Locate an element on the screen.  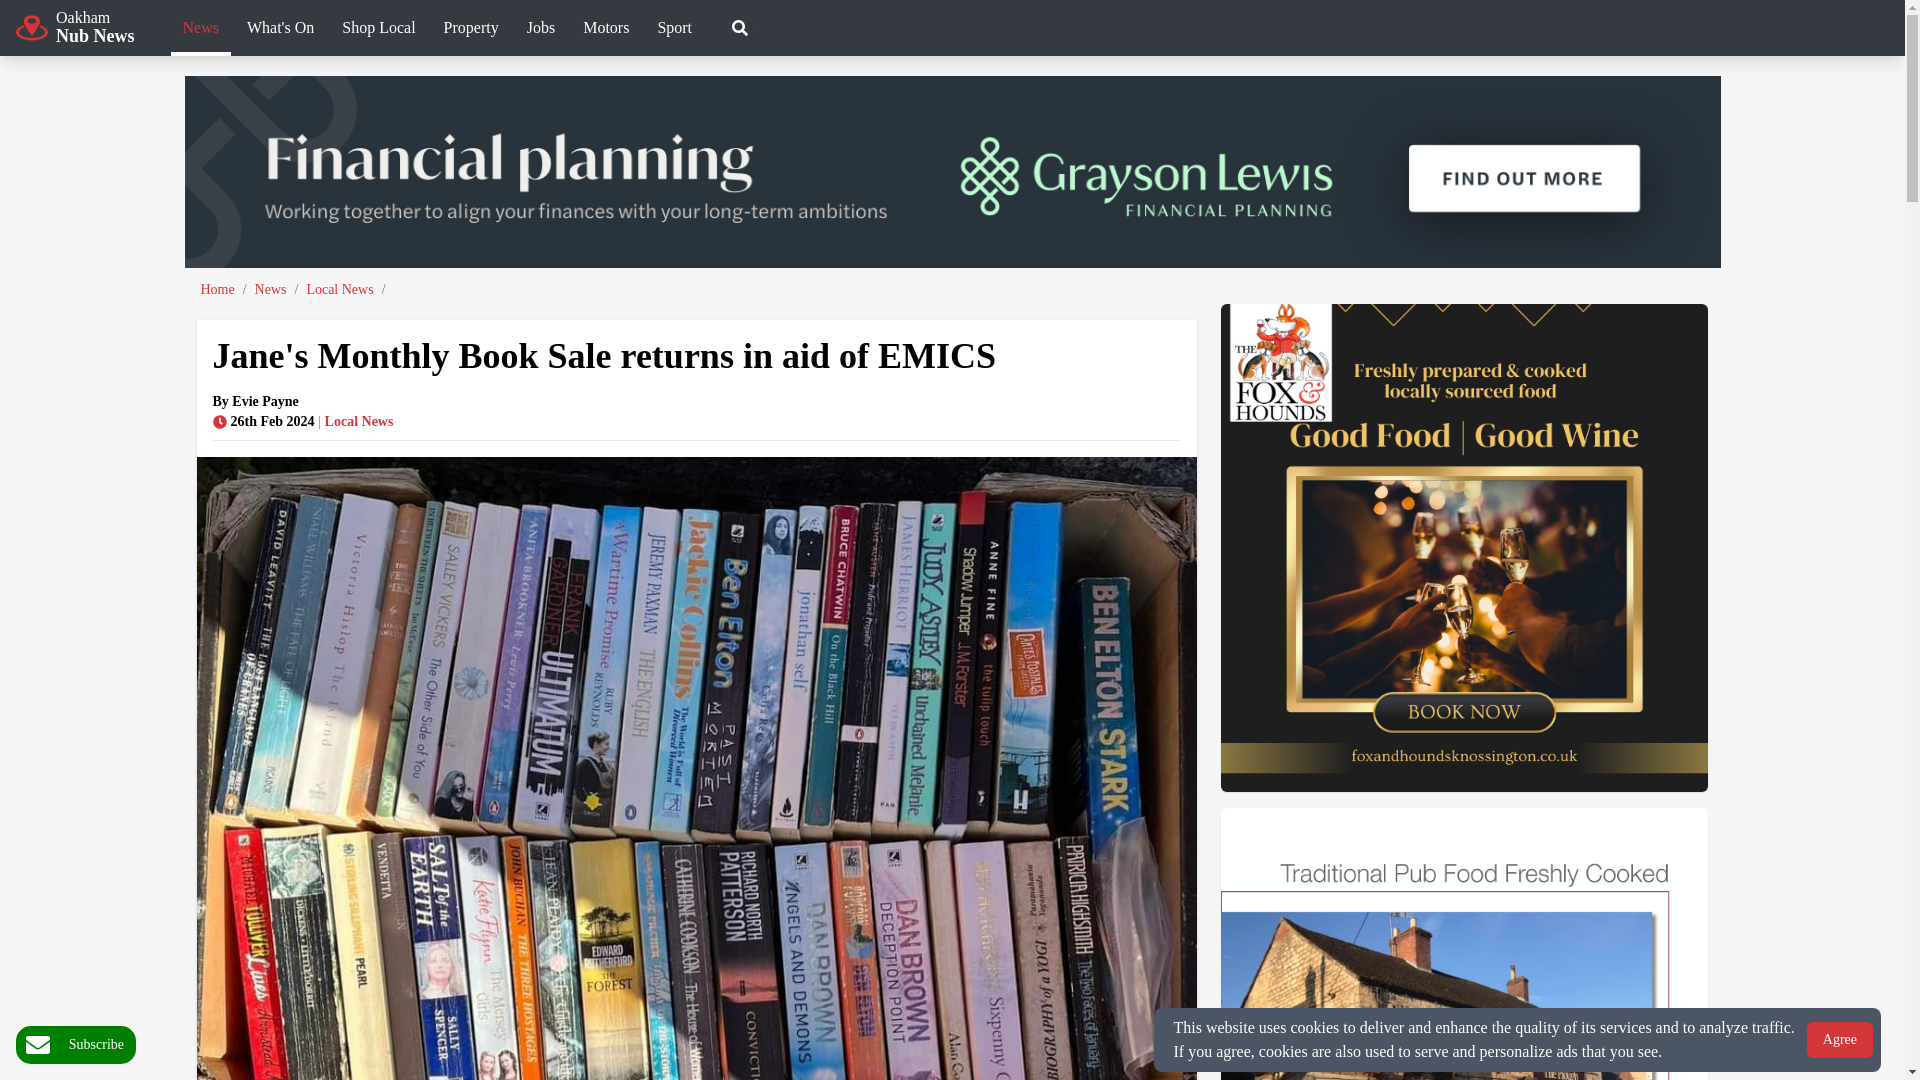
News is located at coordinates (200, 30).